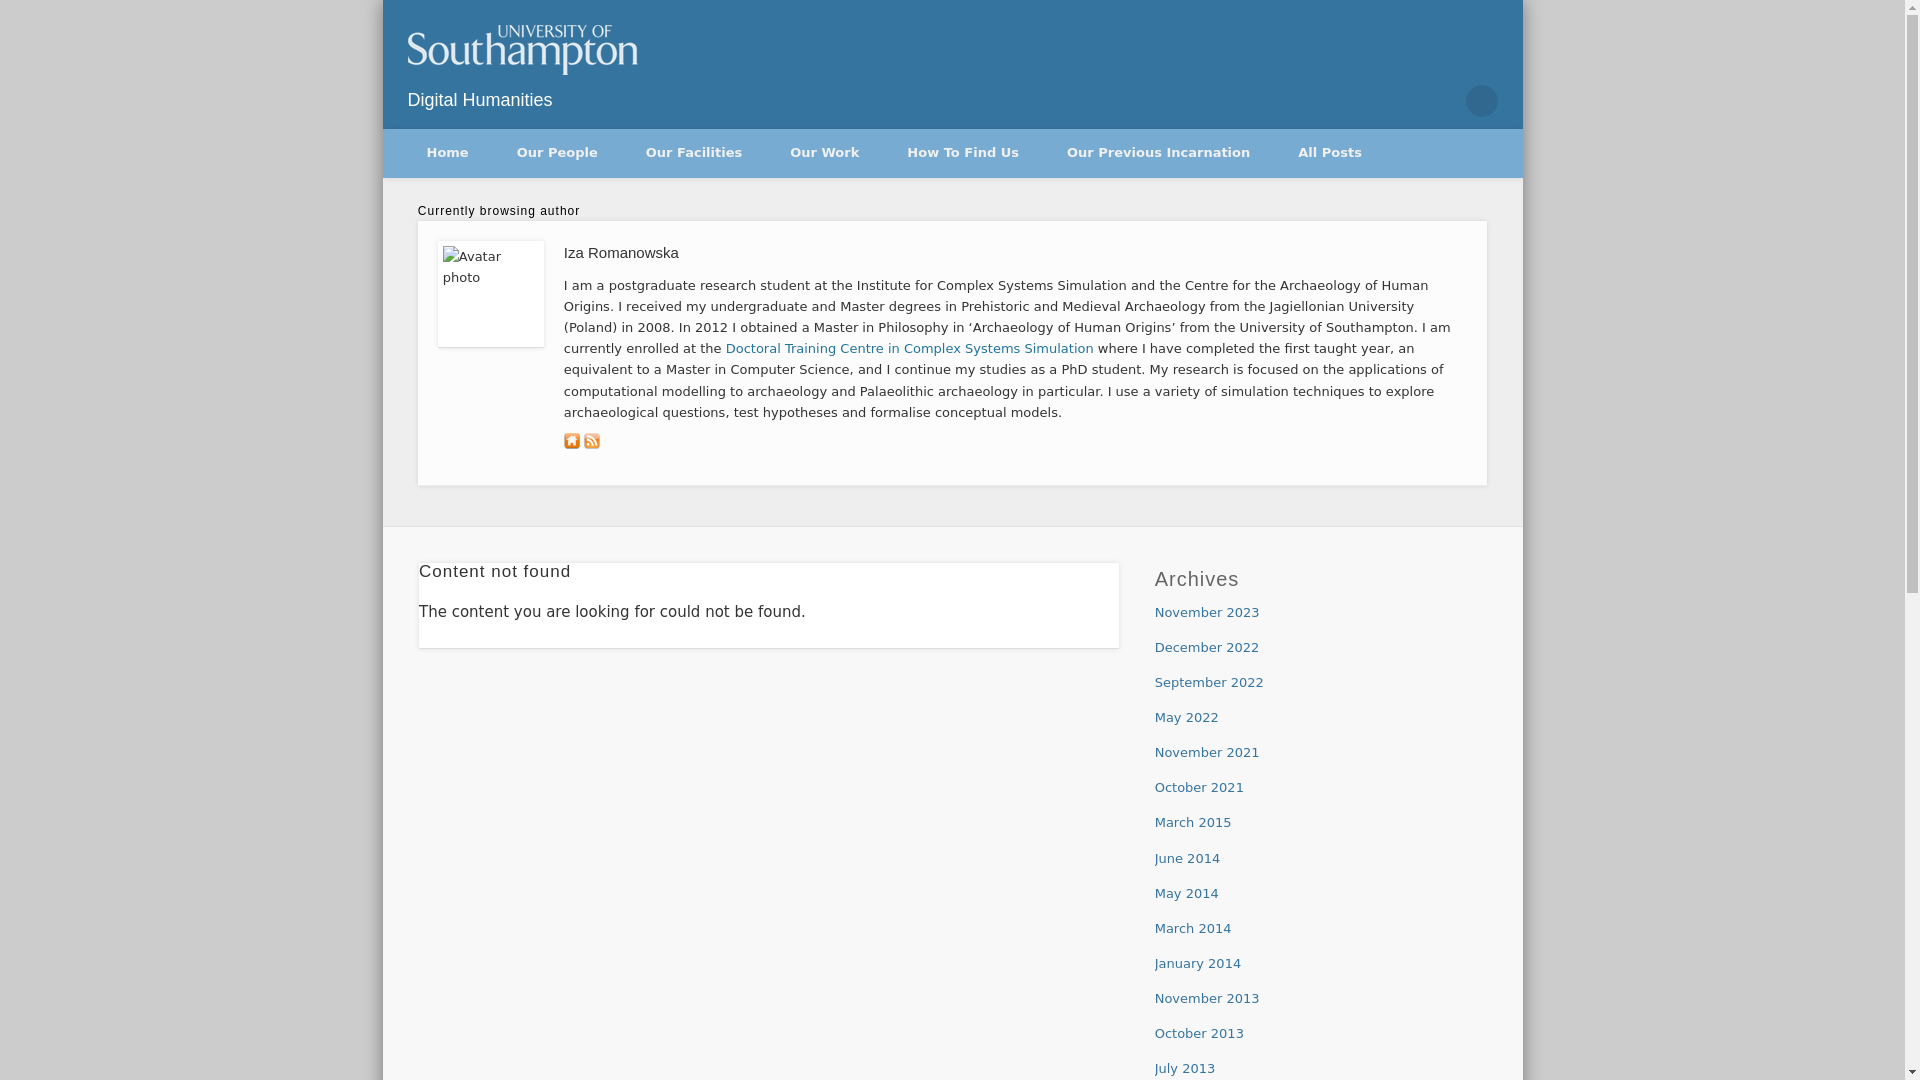 The width and height of the screenshot is (1920, 1080). I want to click on July 2013, so click(1185, 1068).